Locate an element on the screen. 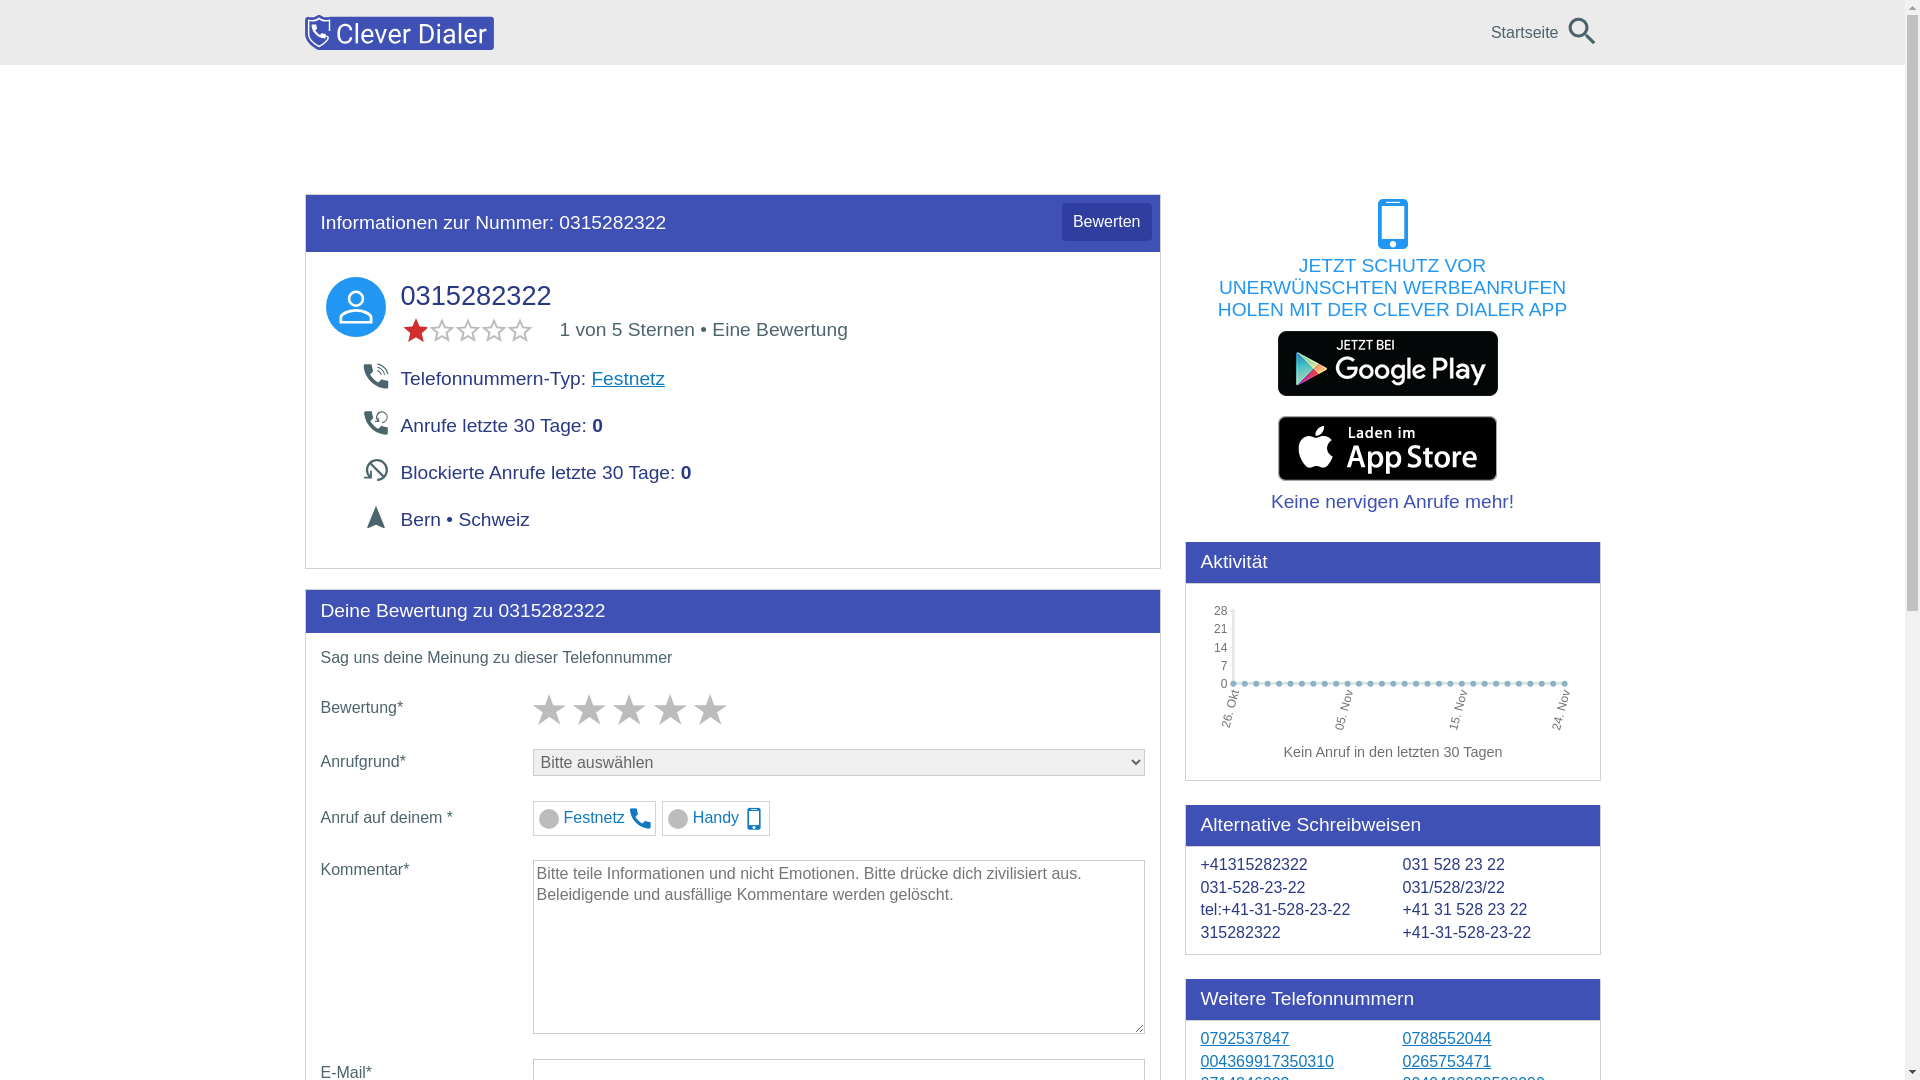 The image size is (1920, 1080). 004369917350310 is located at coordinates (1266, 1062).